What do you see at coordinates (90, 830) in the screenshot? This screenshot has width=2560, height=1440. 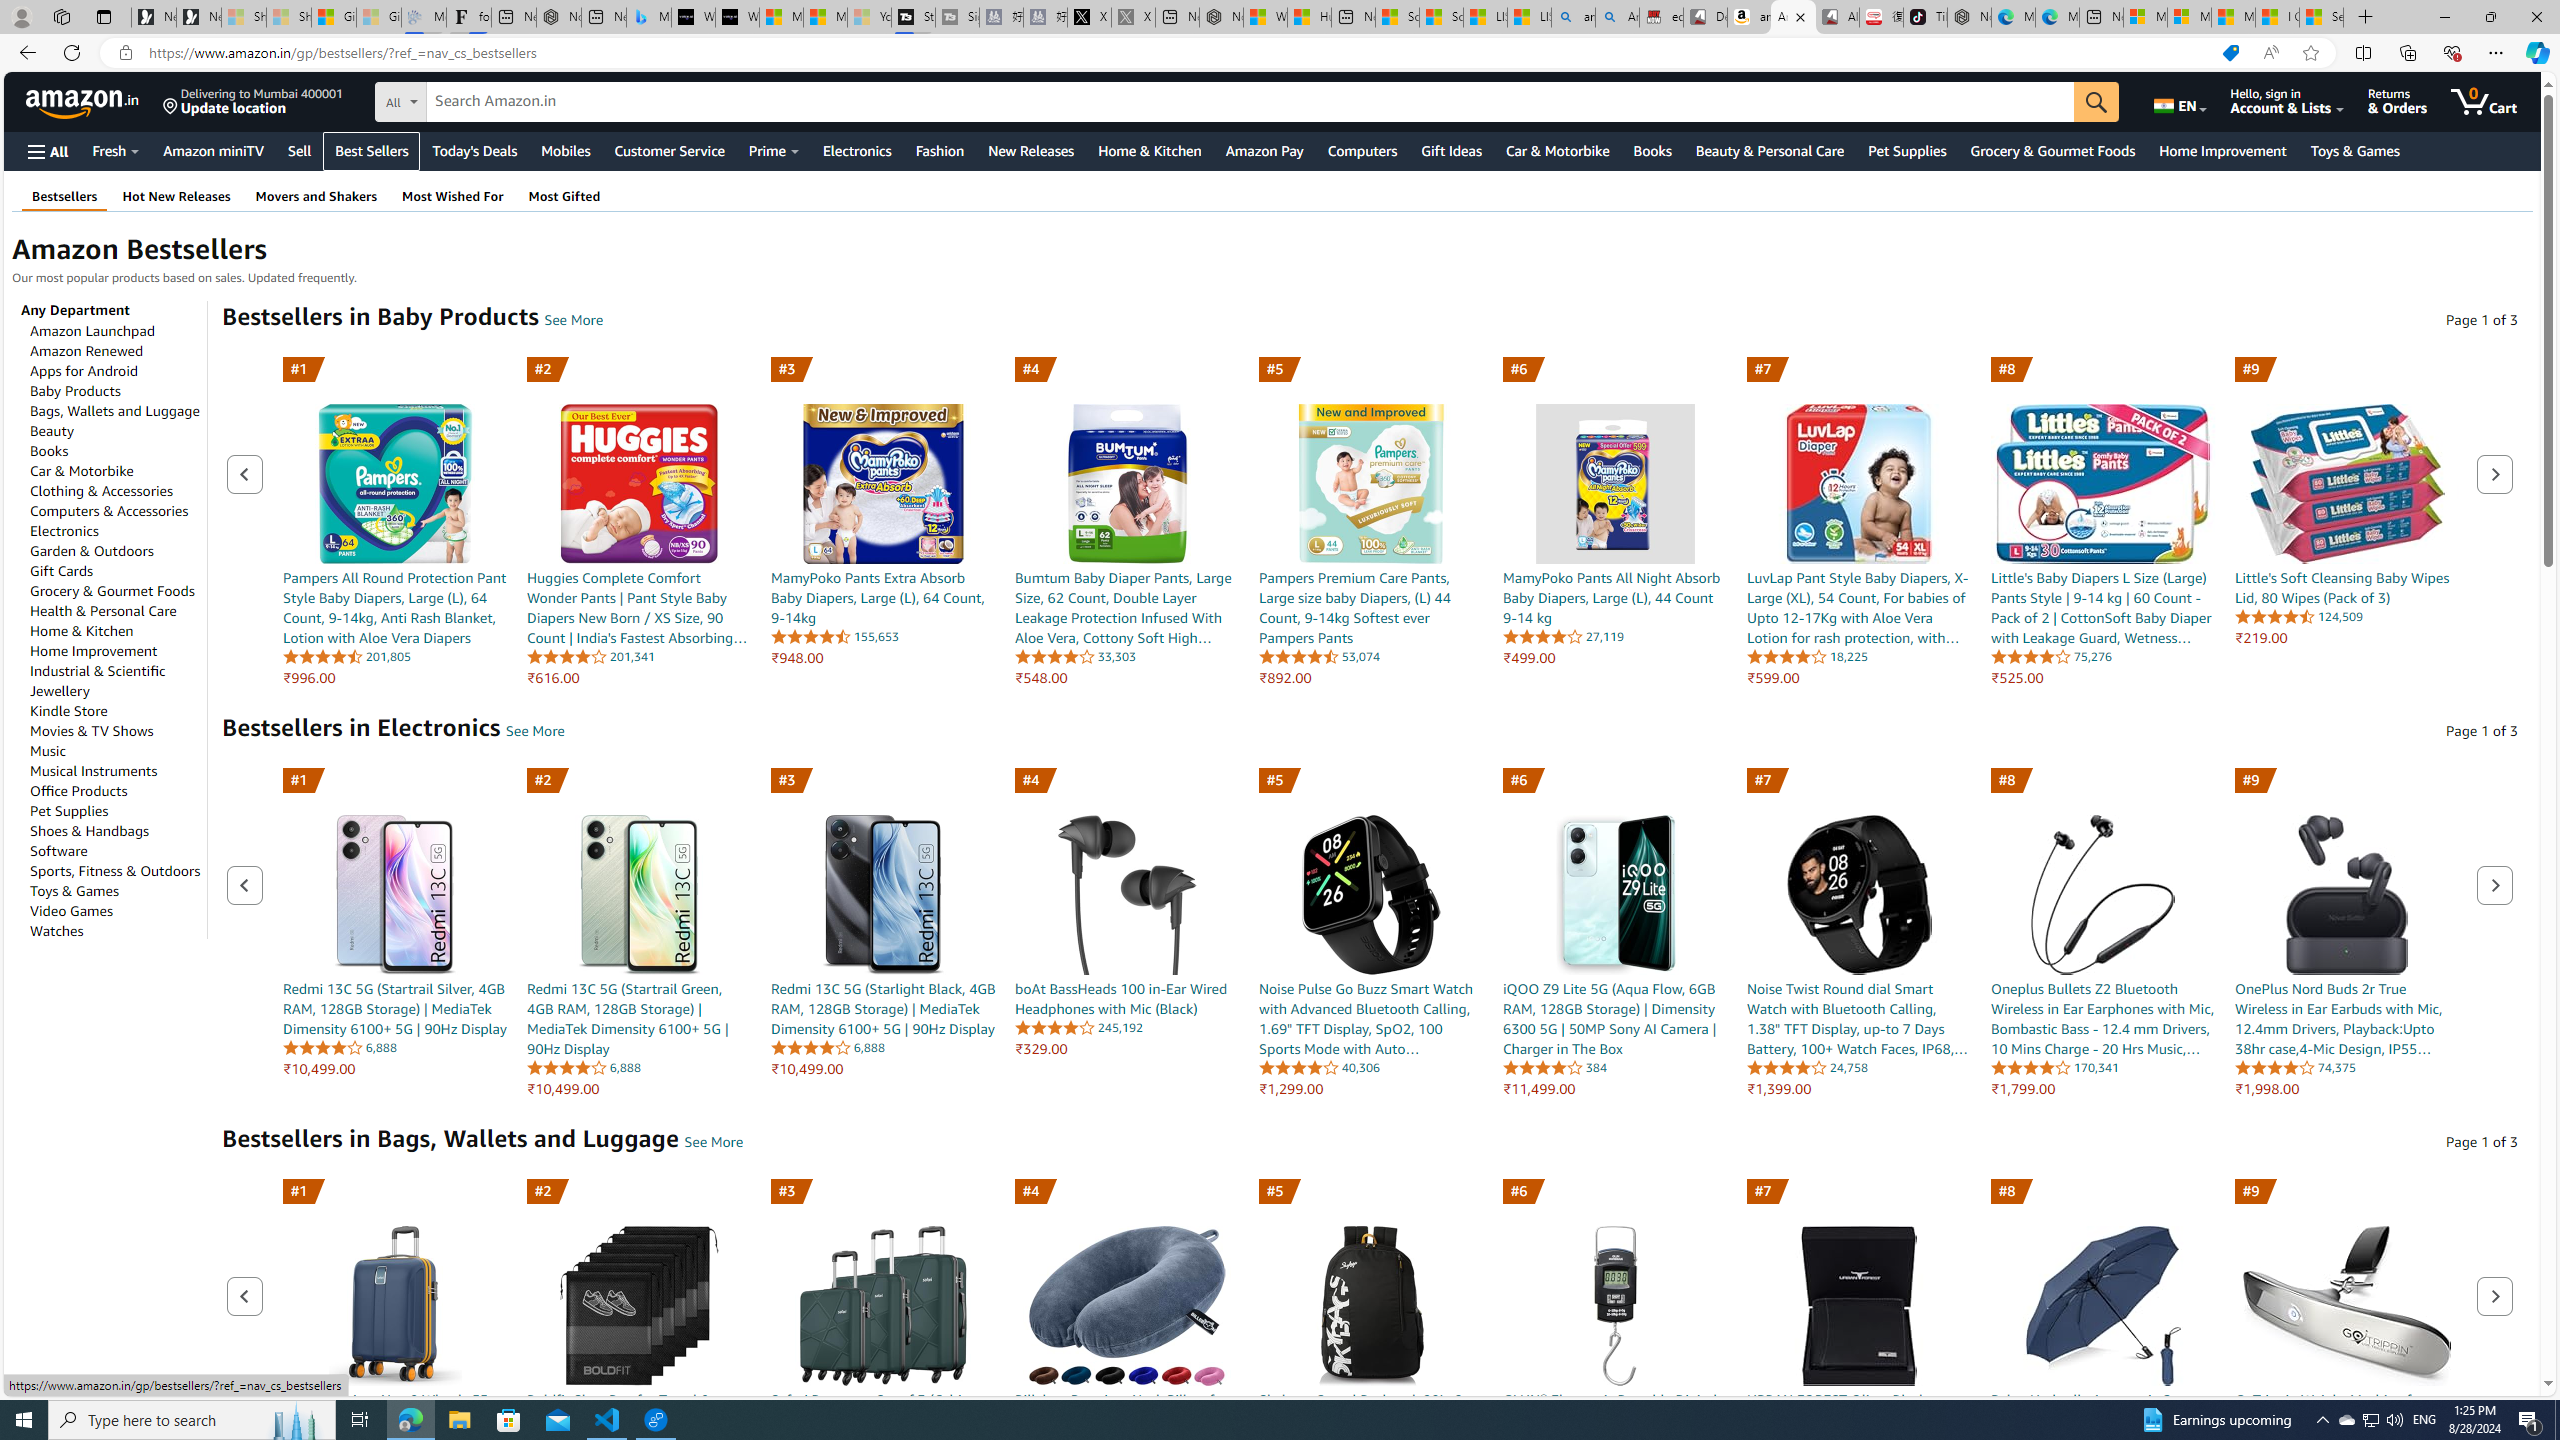 I see `Shoes & Handbags` at bounding box center [90, 830].